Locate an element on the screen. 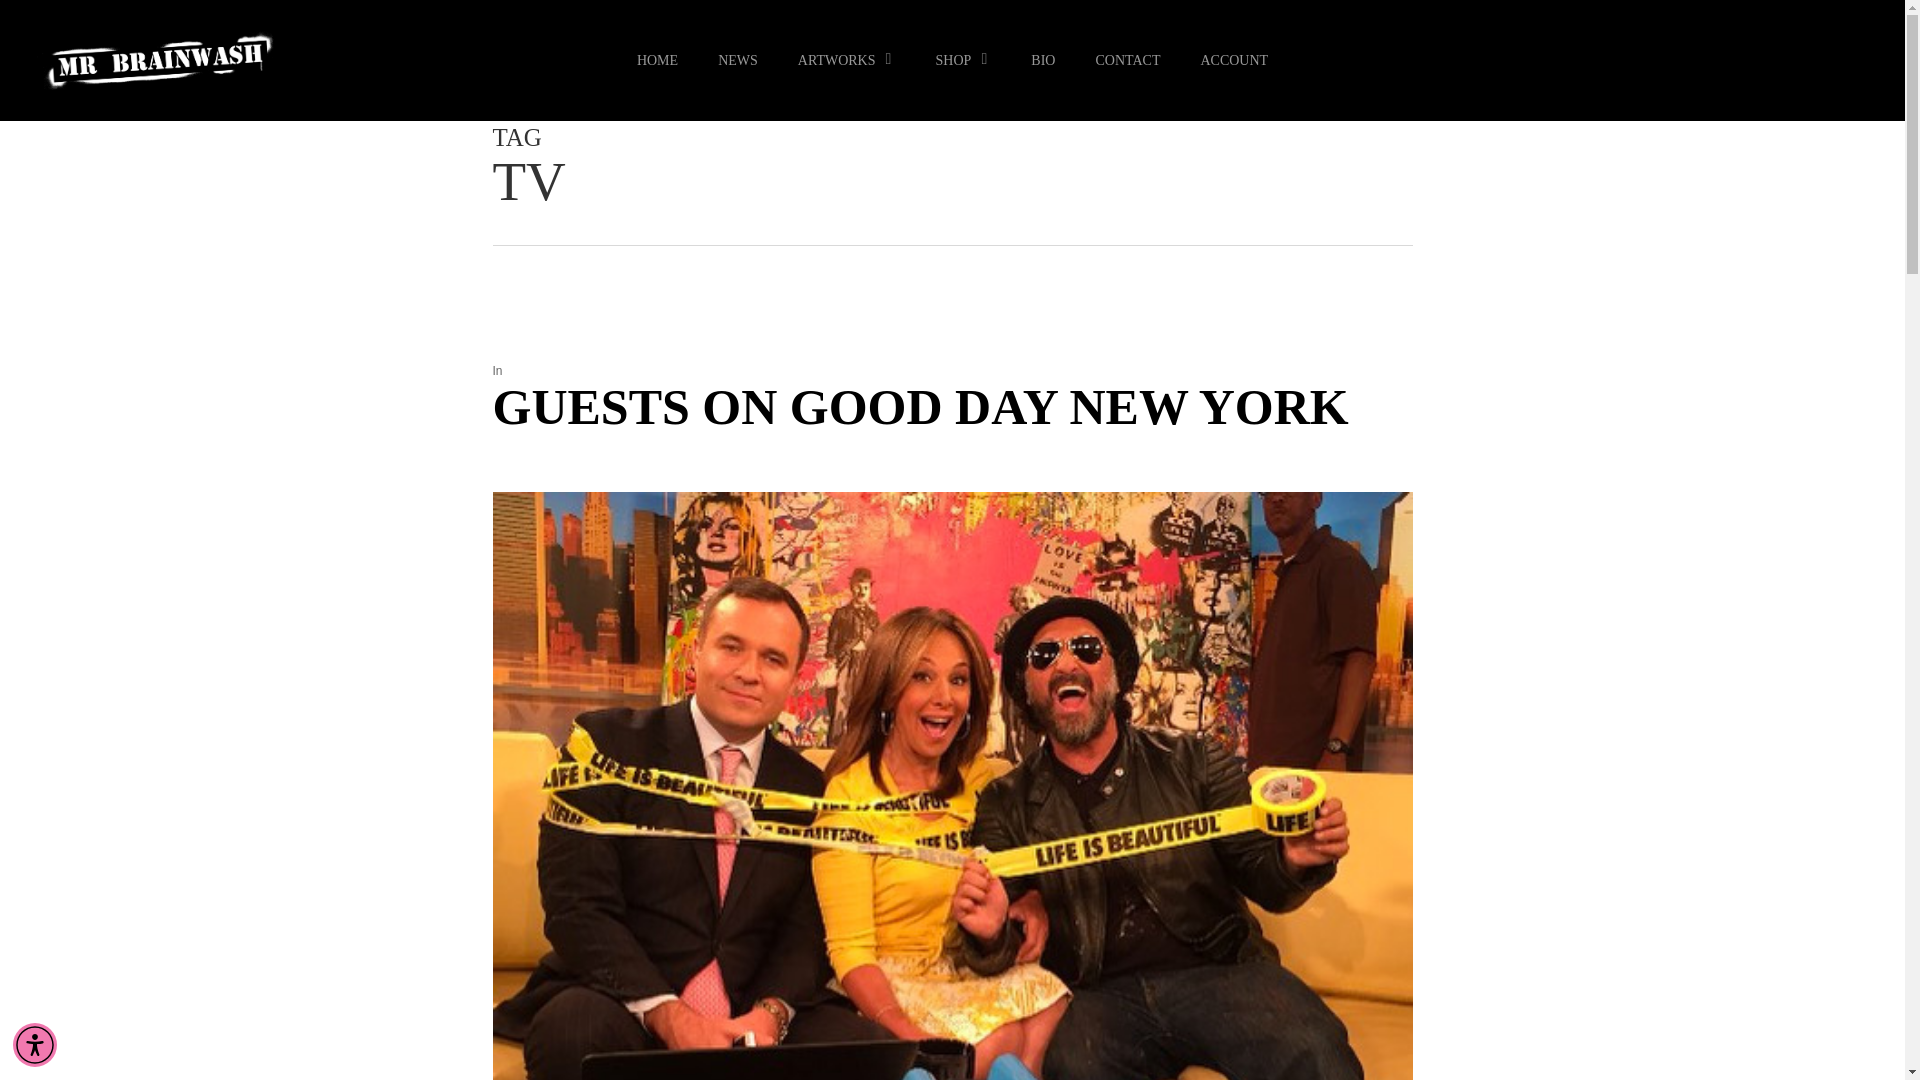 The width and height of the screenshot is (1920, 1080). HOME is located at coordinates (657, 60).